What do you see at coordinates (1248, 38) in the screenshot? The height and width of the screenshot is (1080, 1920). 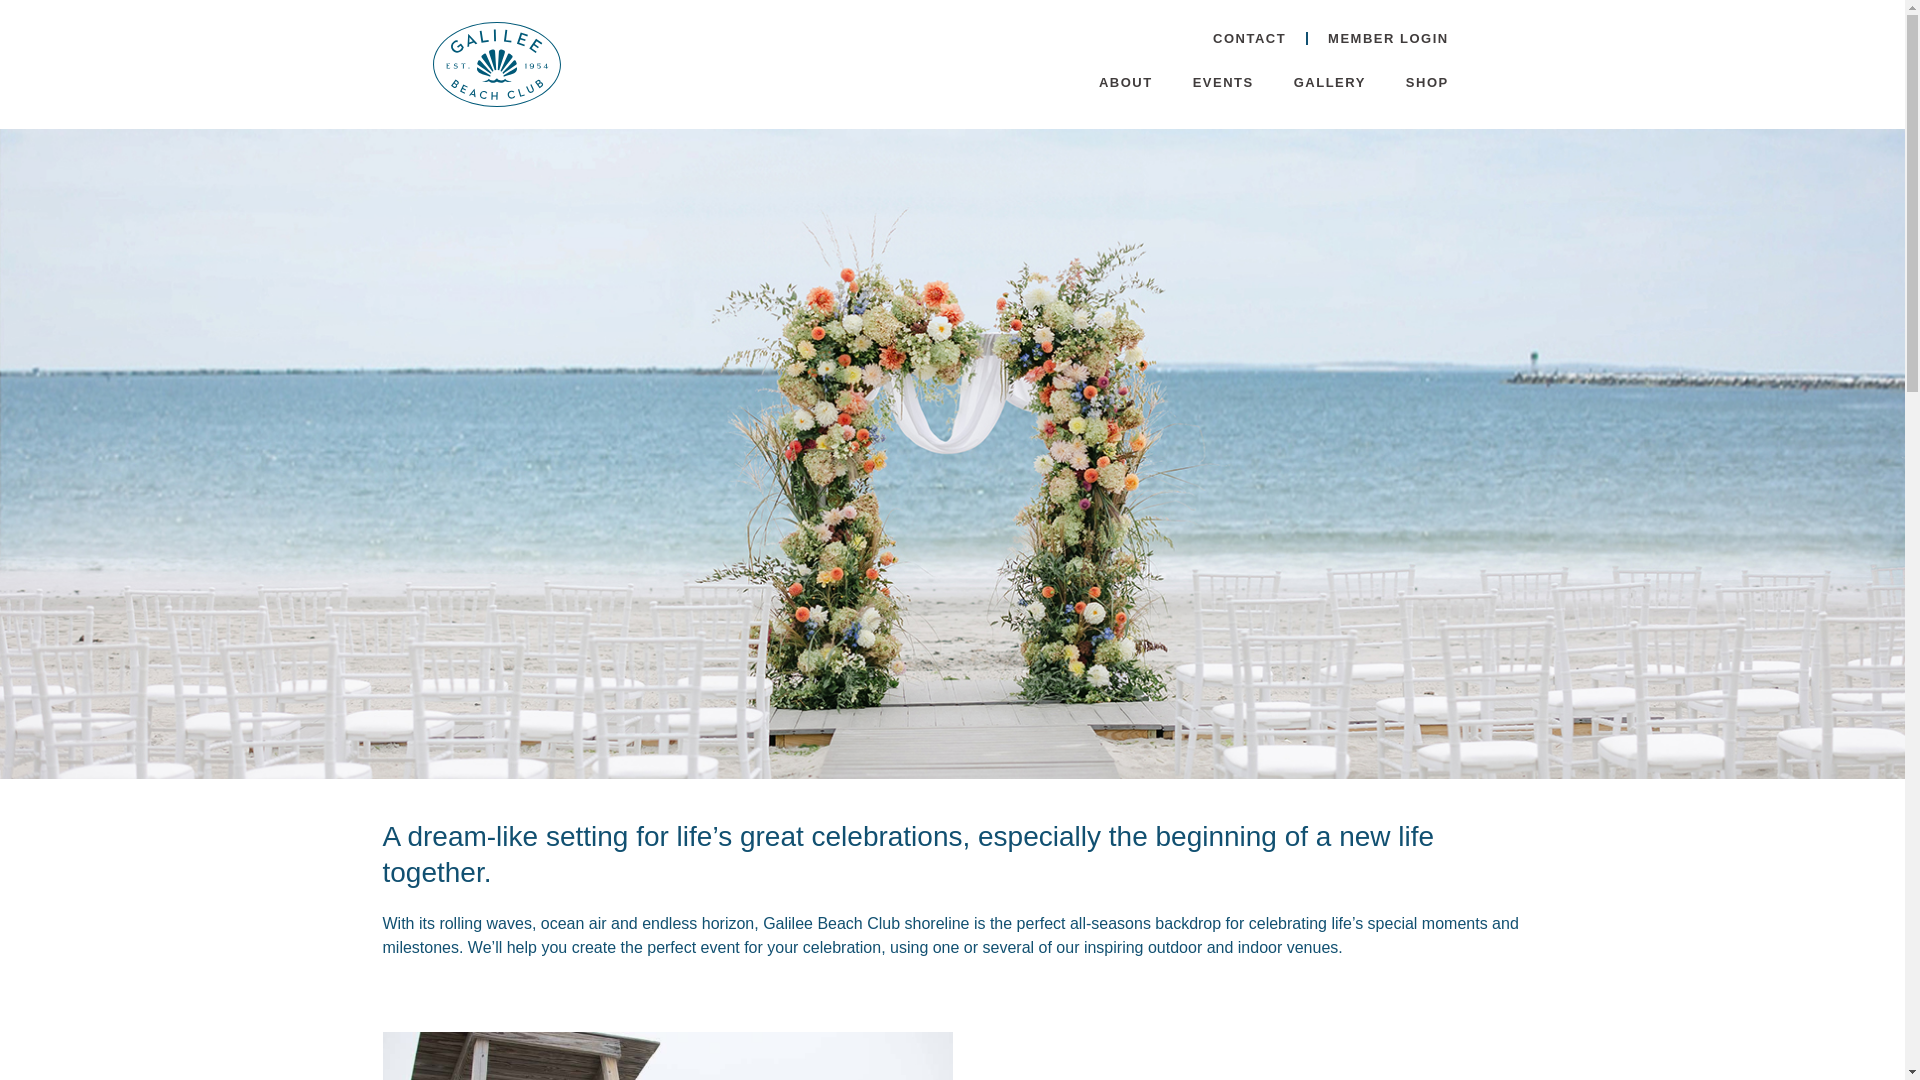 I see `CONTACT` at bounding box center [1248, 38].